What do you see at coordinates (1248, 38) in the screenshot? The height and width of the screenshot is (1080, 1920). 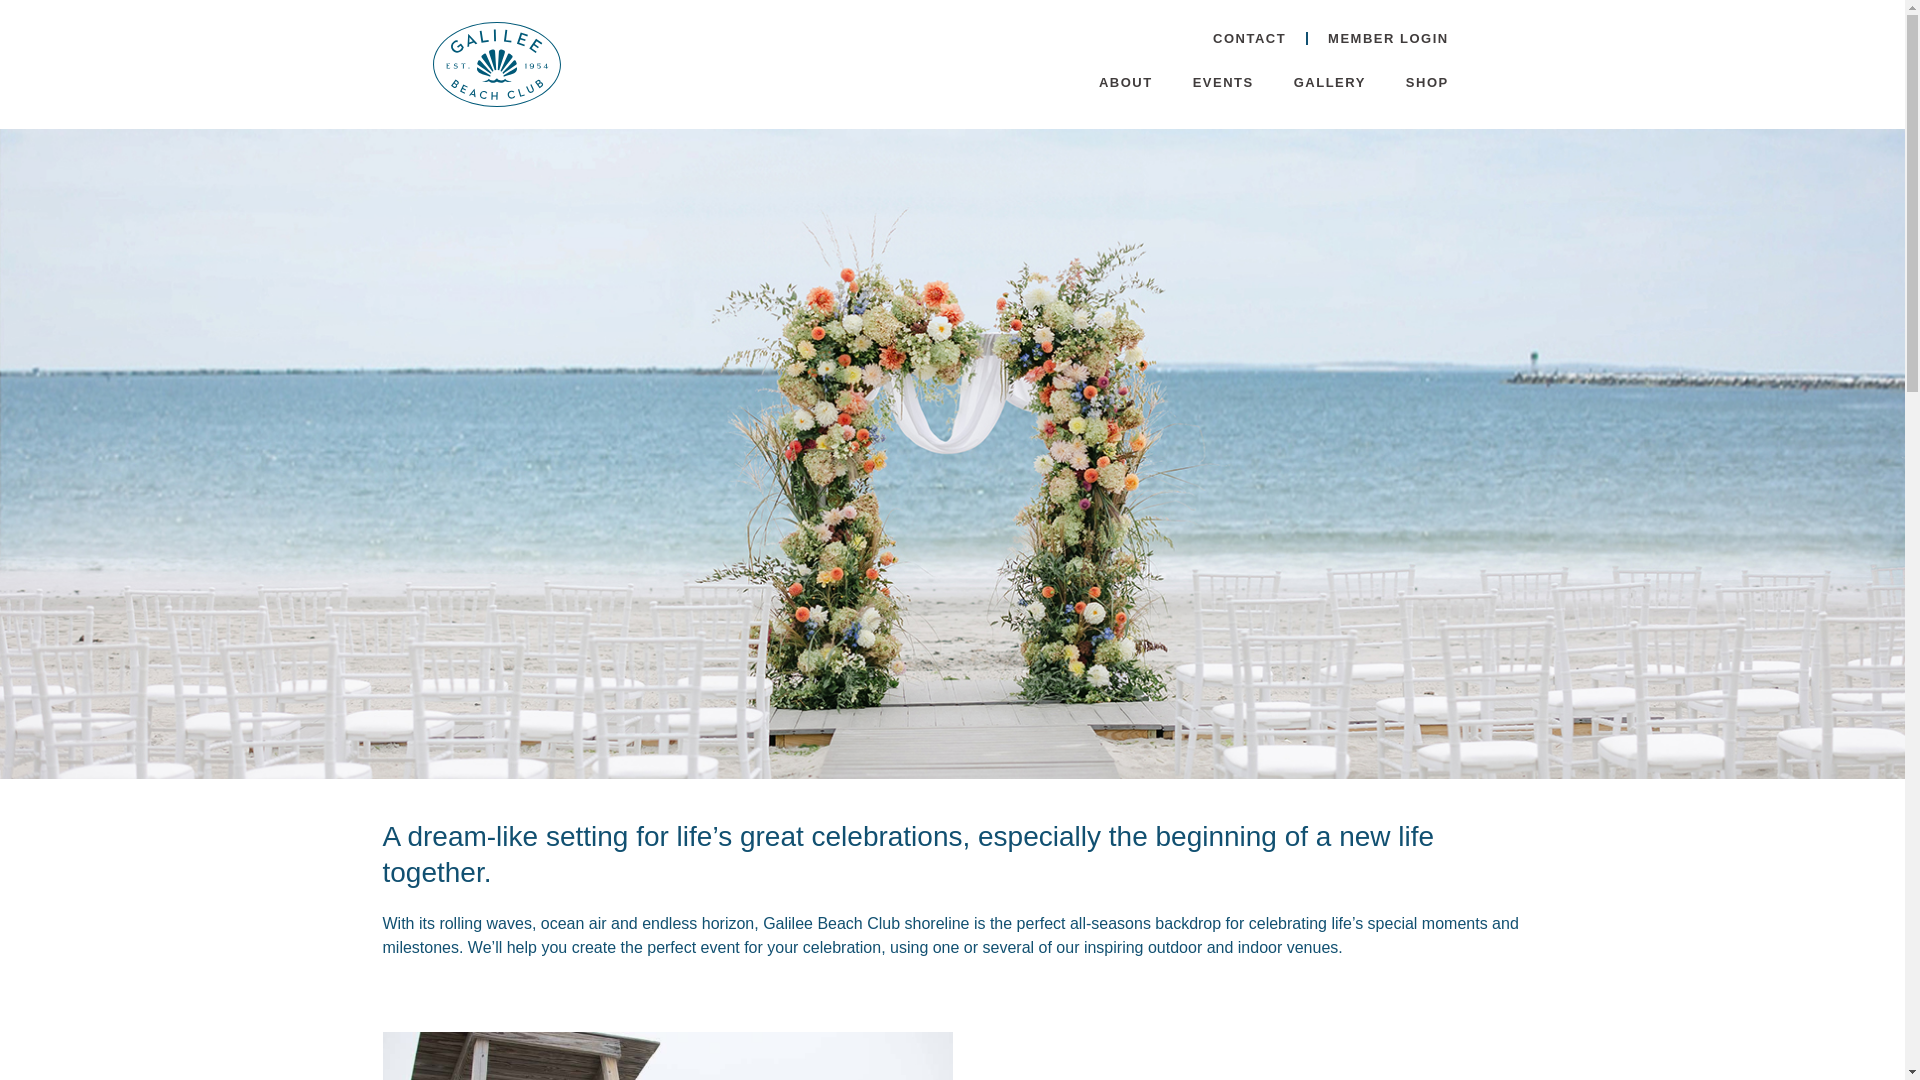 I see `CONTACT` at bounding box center [1248, 38].